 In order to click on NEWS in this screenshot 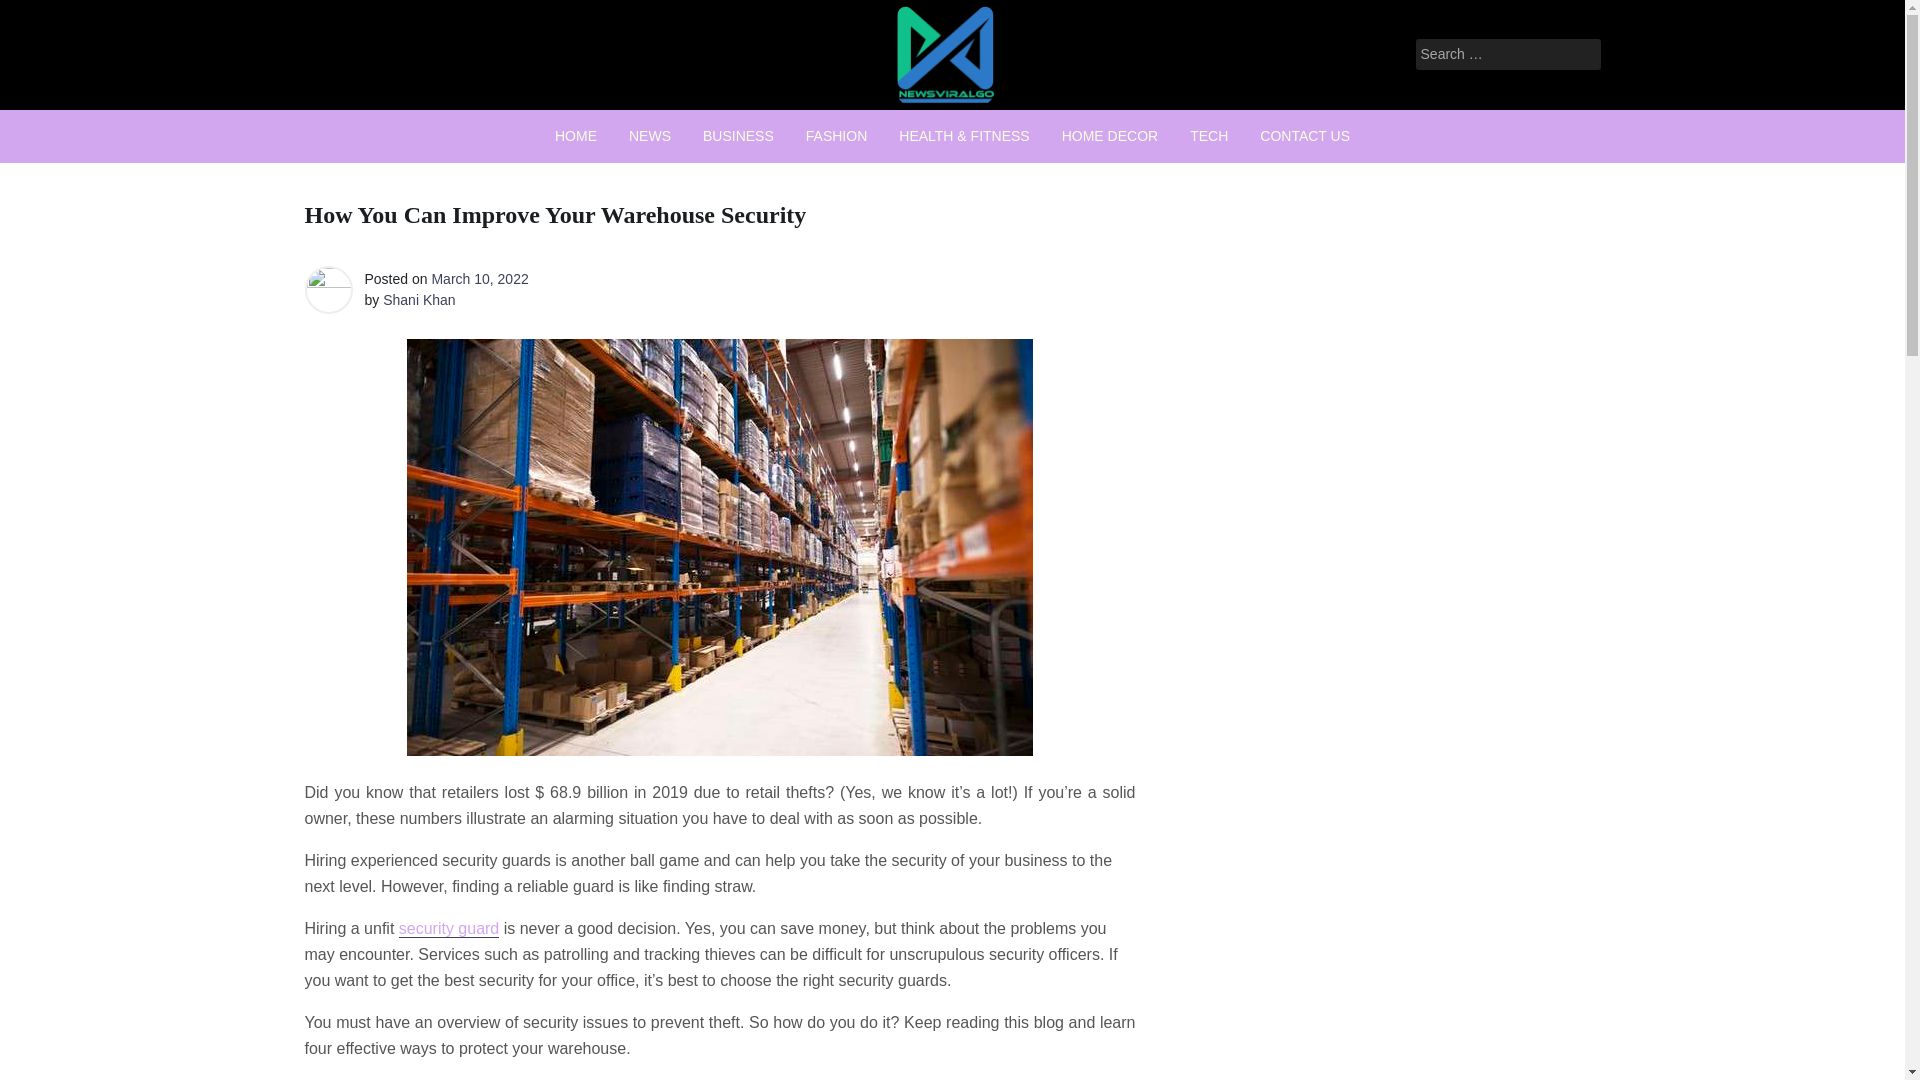, I will do `click(650, 136)`.